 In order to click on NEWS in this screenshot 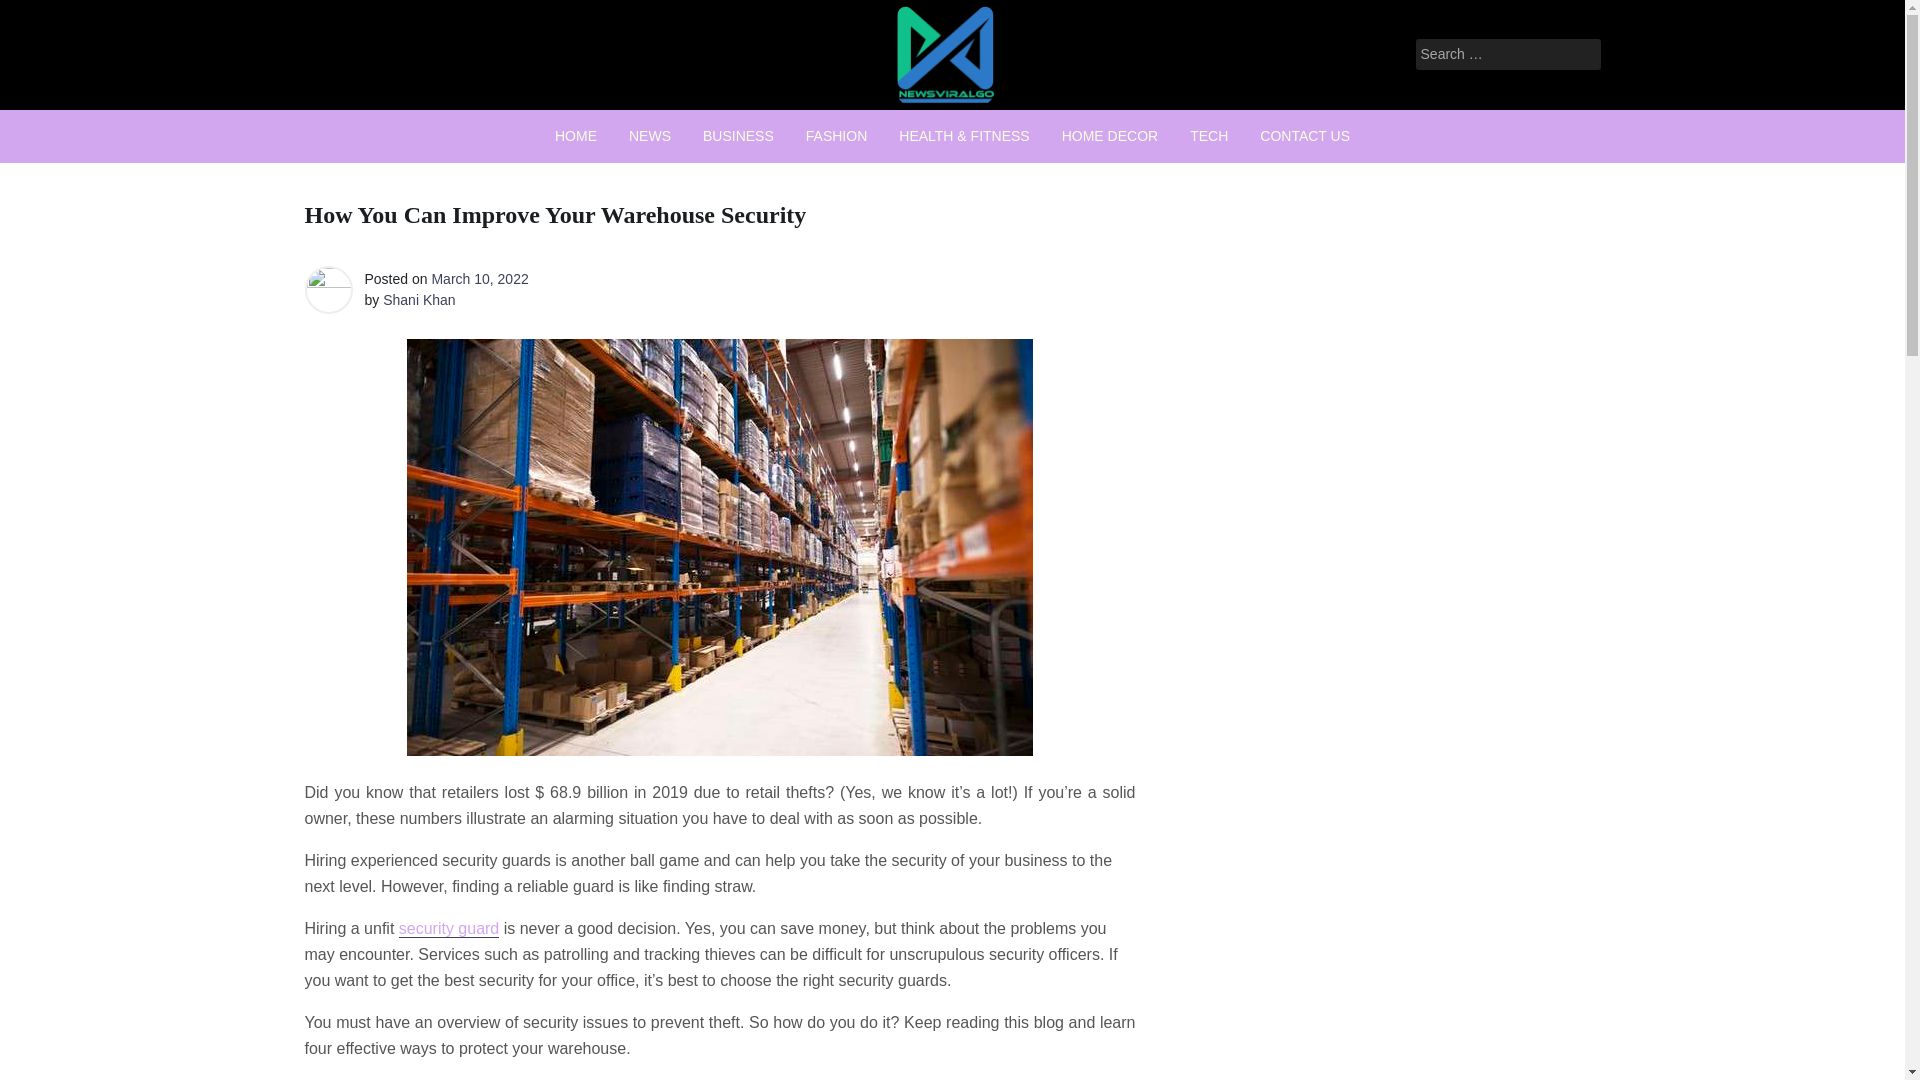, I will do `click(650, 136)`.